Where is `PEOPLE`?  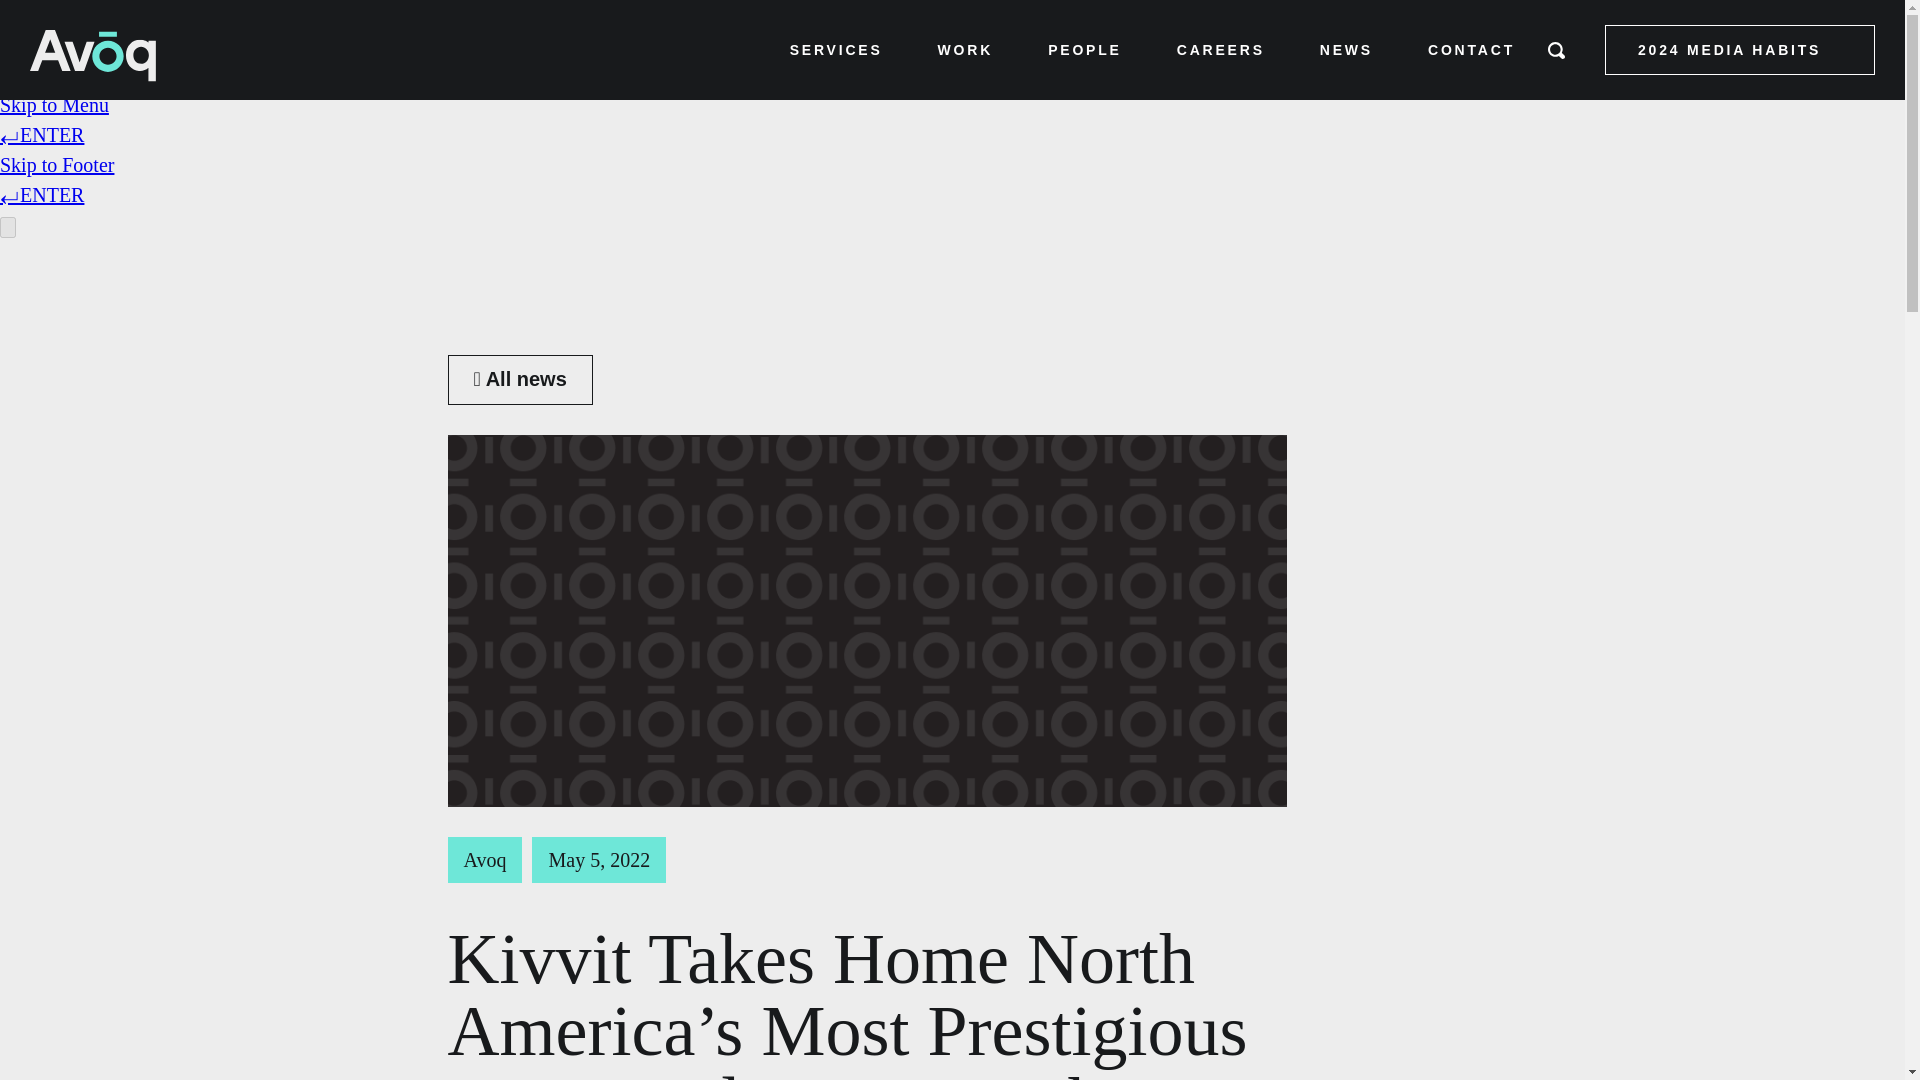
PEOPLE is located at coordinates (1084, 49).